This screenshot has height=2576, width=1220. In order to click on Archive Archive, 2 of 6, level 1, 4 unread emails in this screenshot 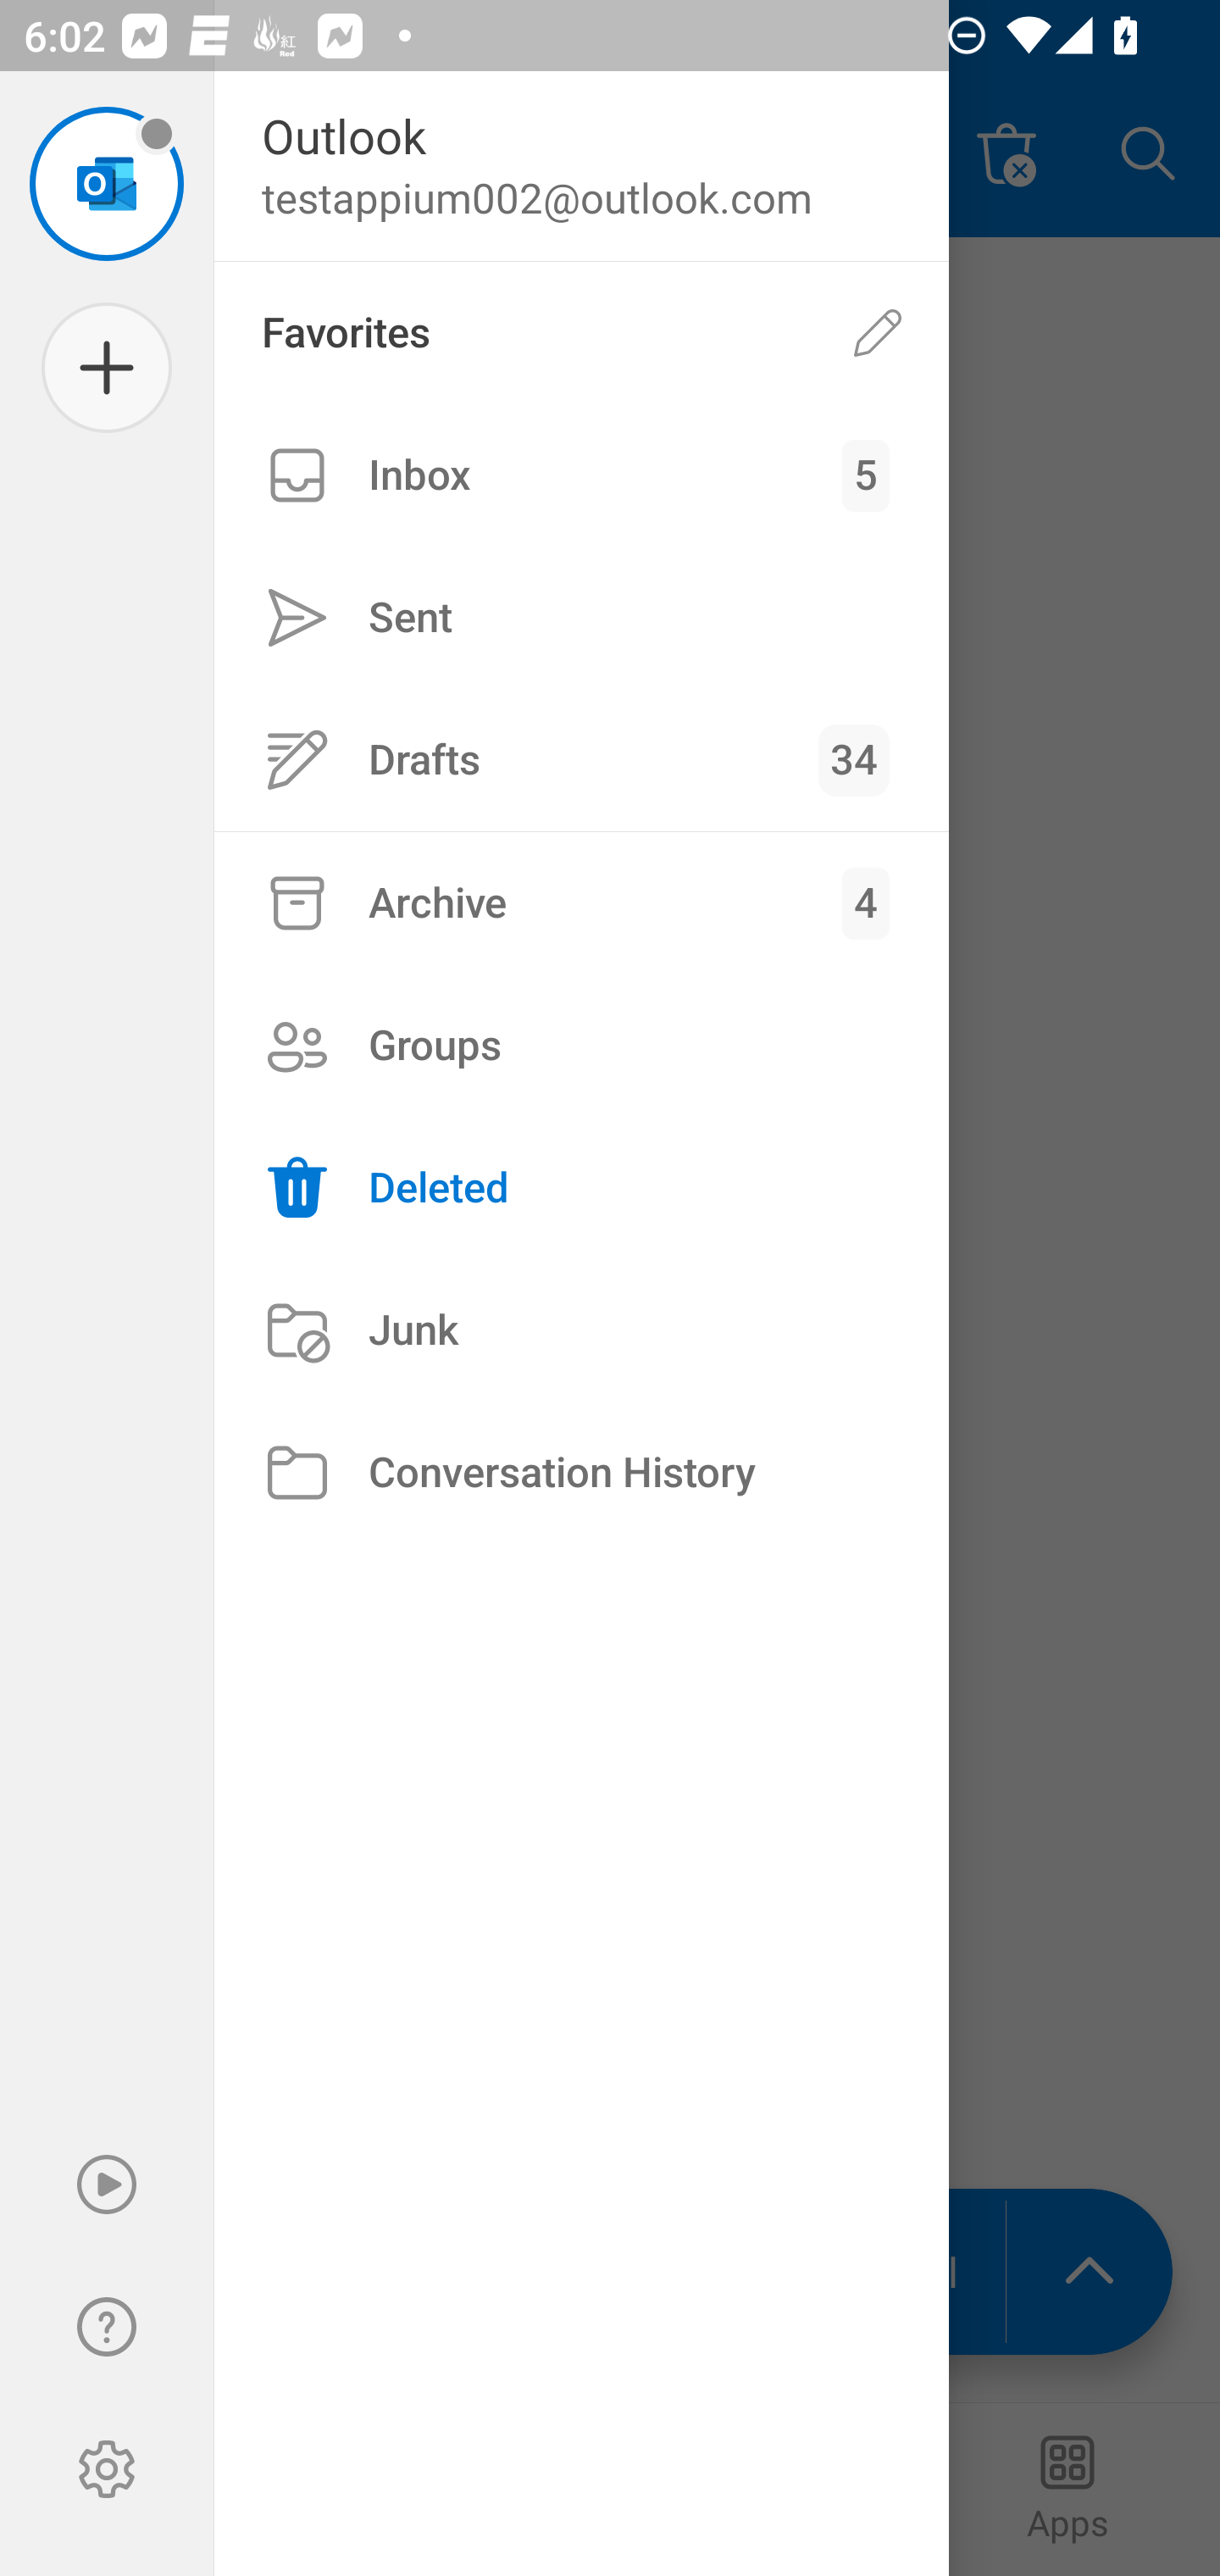, I will do `click(581, 902)`.